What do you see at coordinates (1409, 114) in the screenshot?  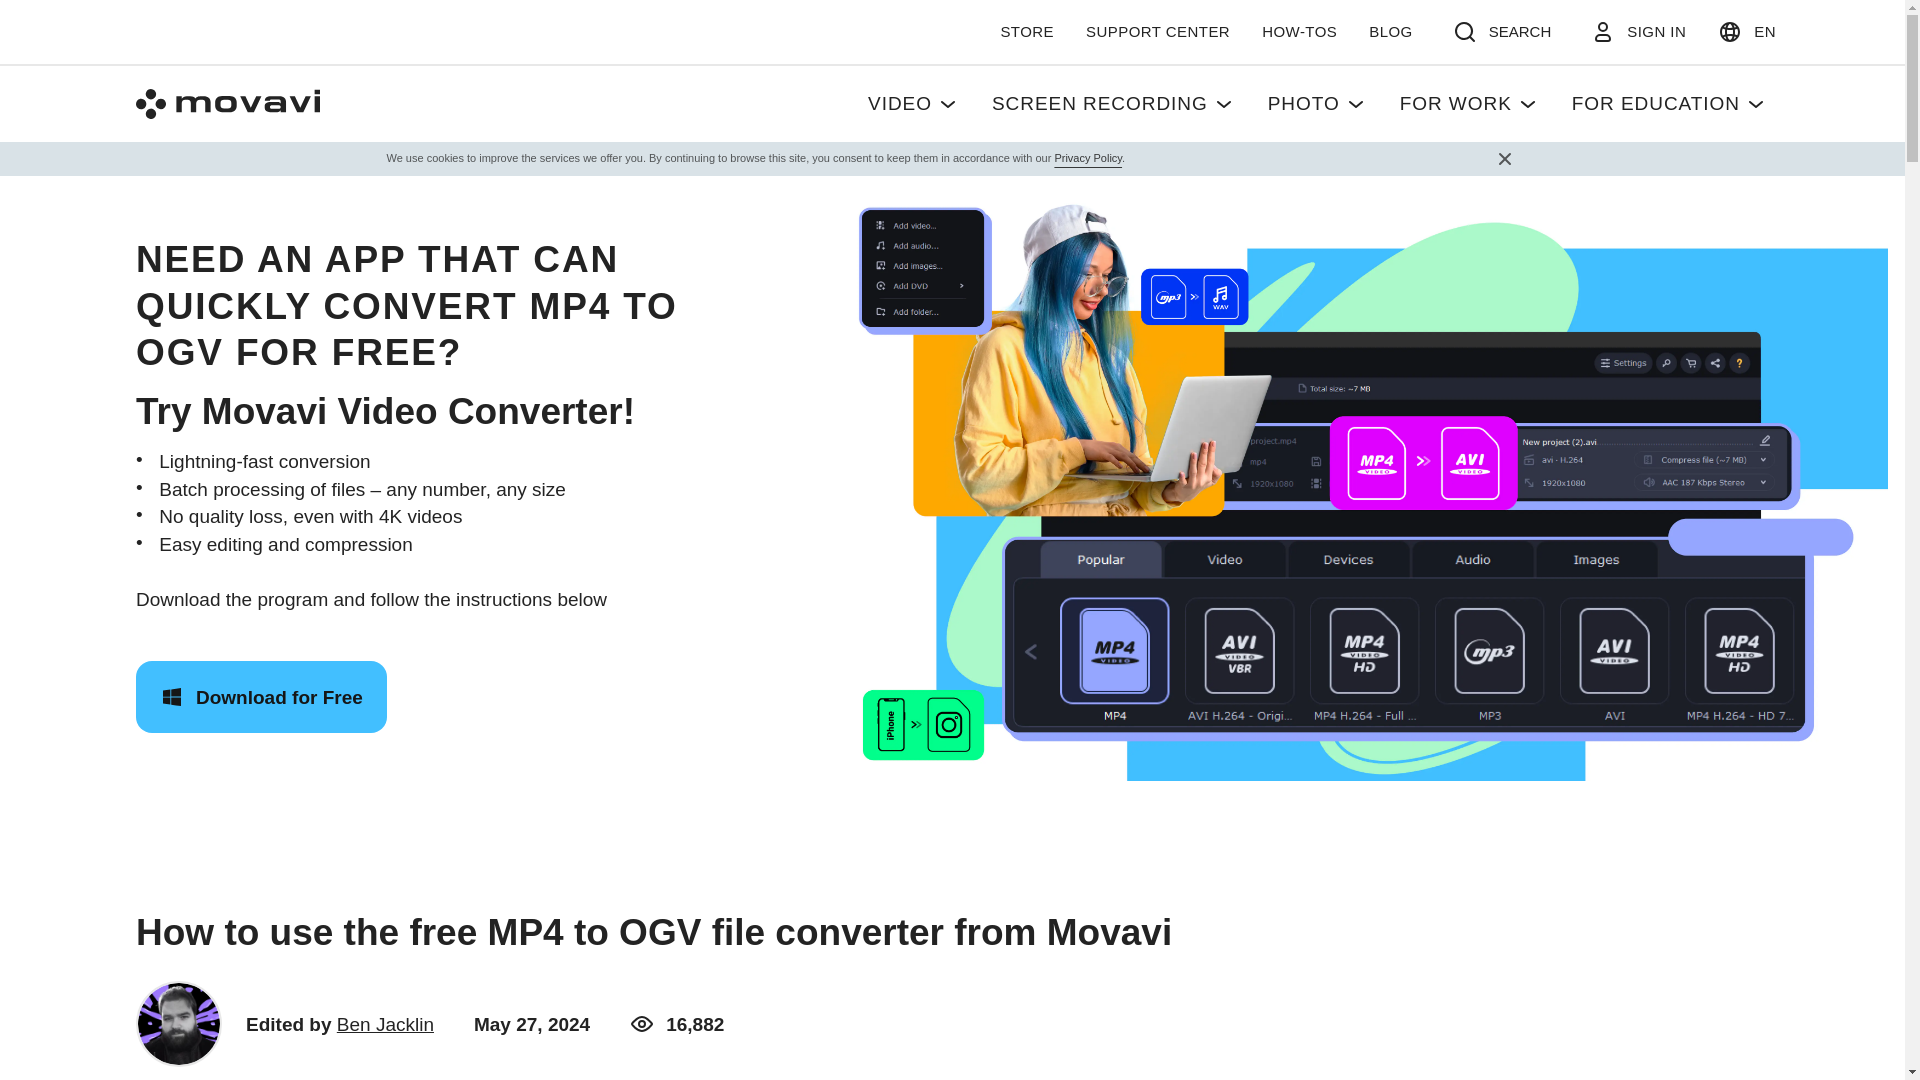 I see `Help Center` at bounding box center [1409, 114].